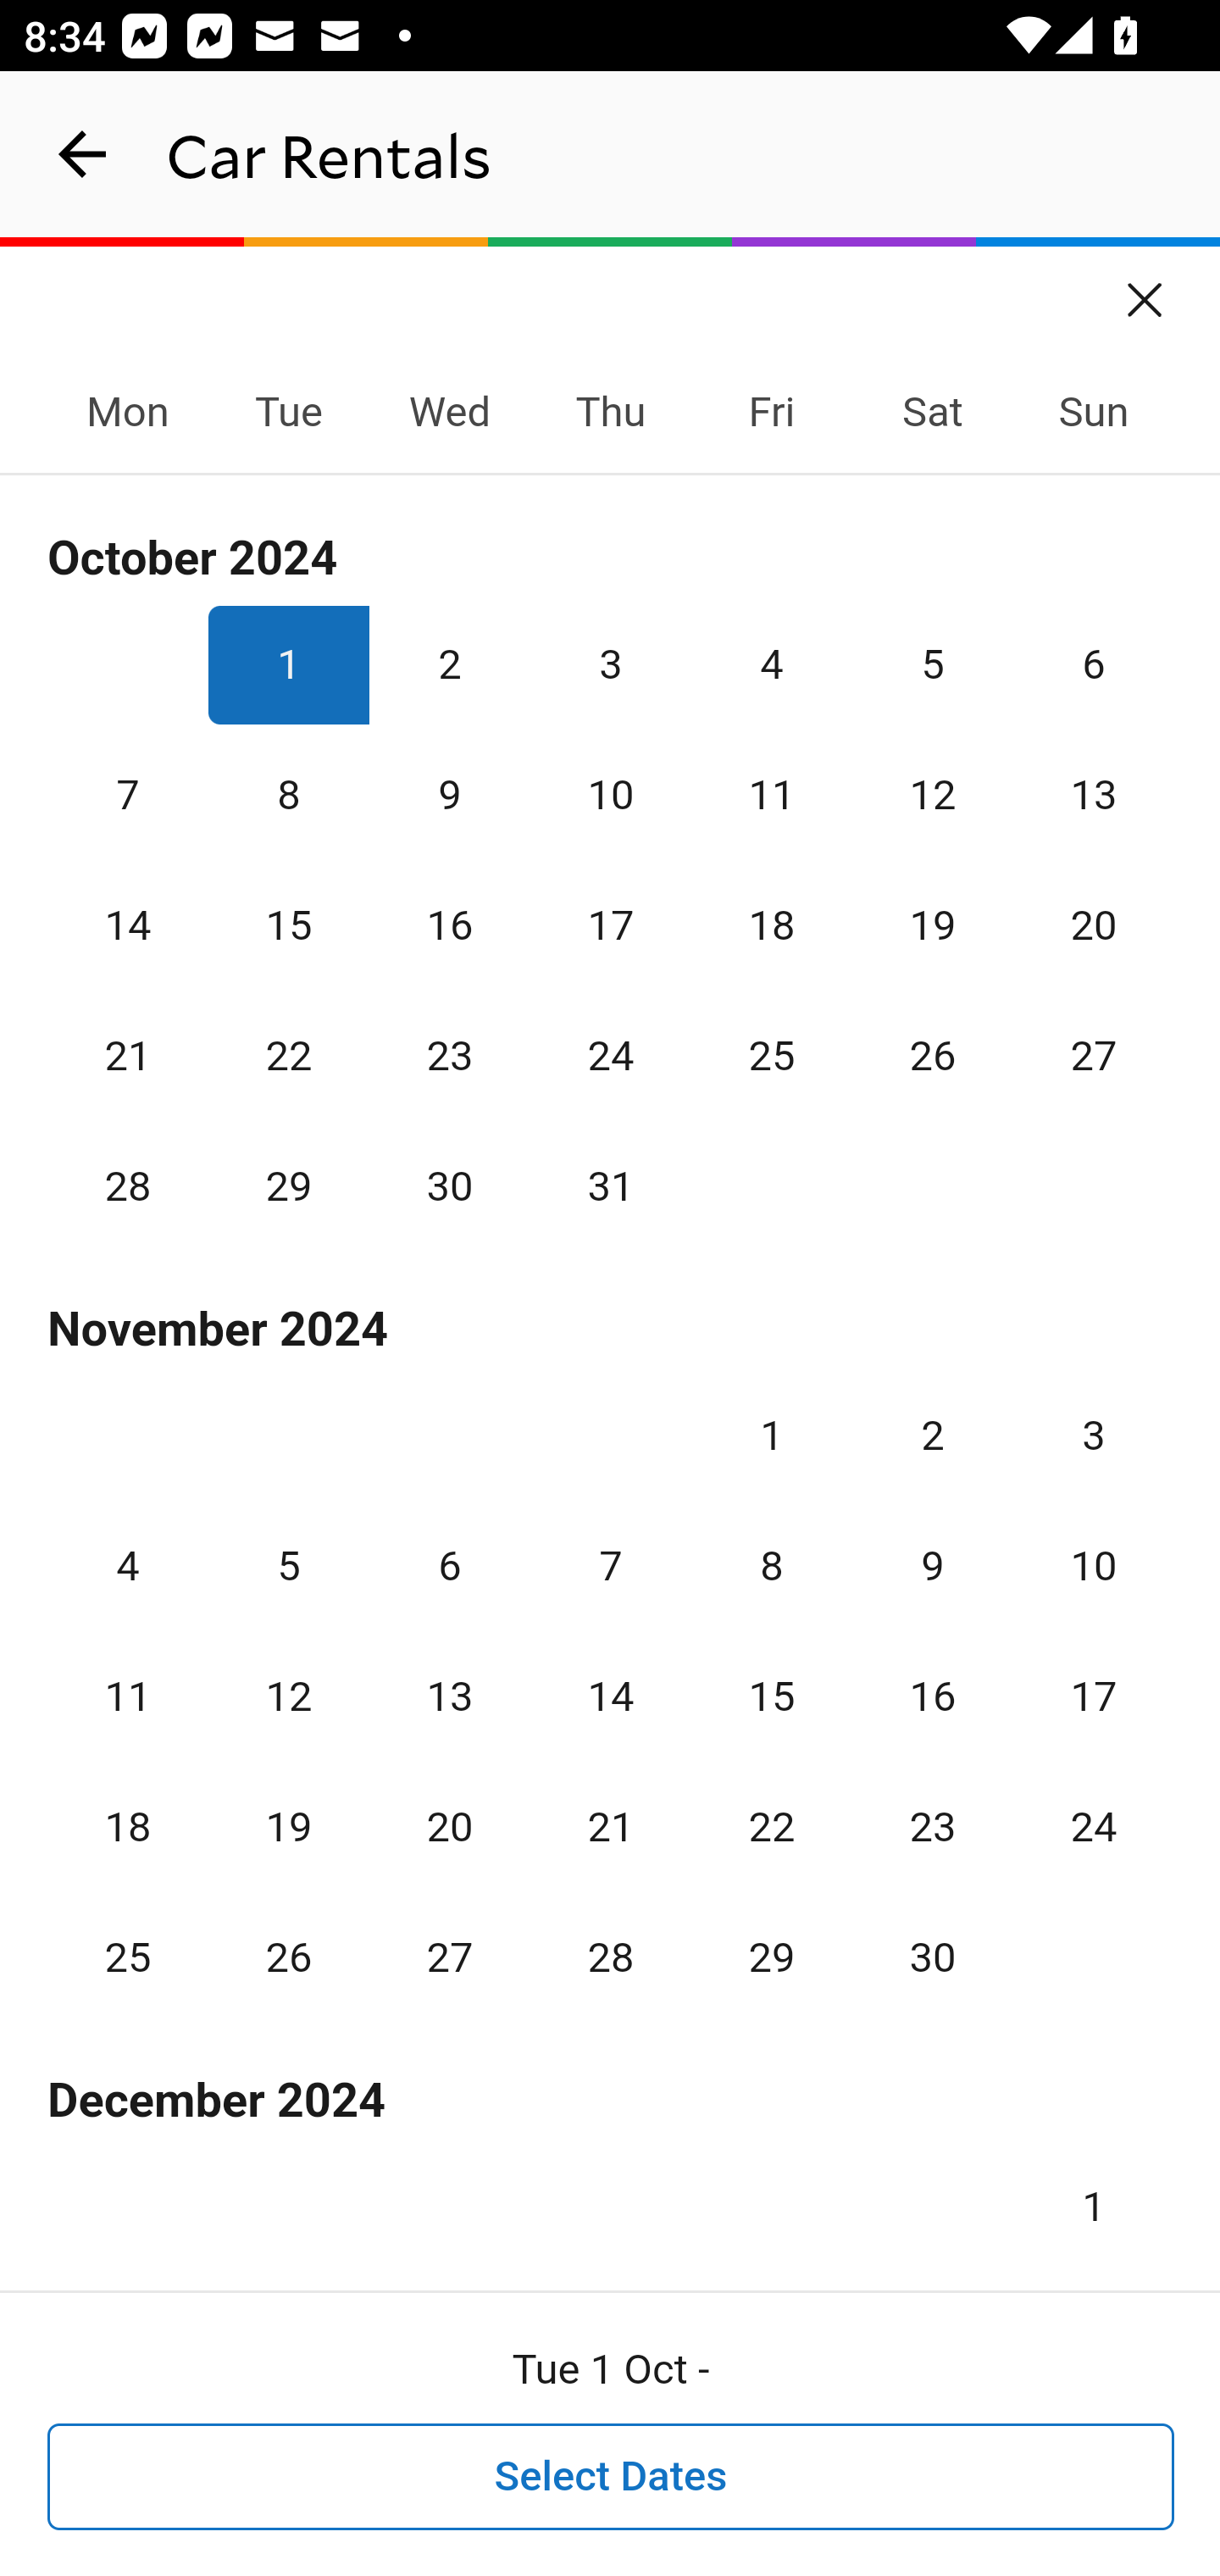 The image size is (1220, 2576). Describe the element at coordinates (1093, 1056) in the screenshot. I see `27 October 2024` at that location.